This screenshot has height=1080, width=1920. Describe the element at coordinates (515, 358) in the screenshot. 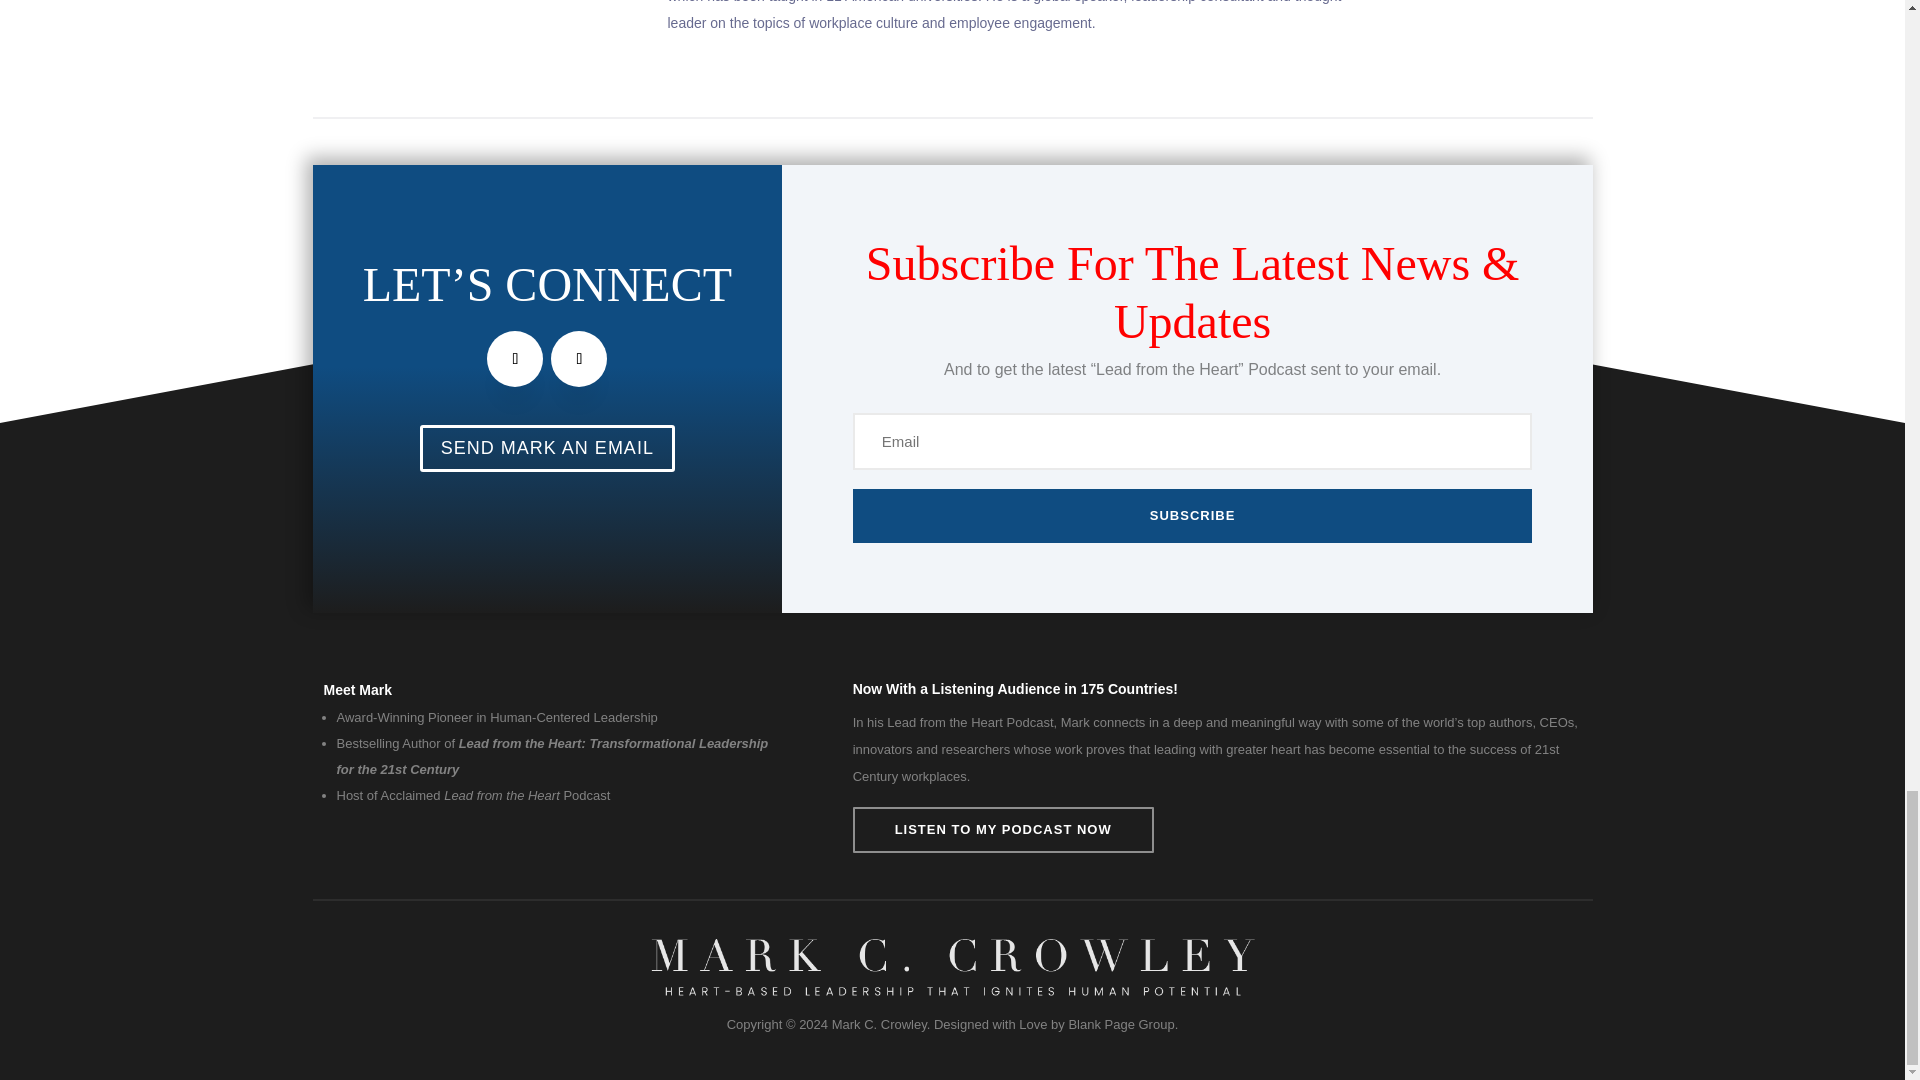

I see `Follow on Twitter` at that location.